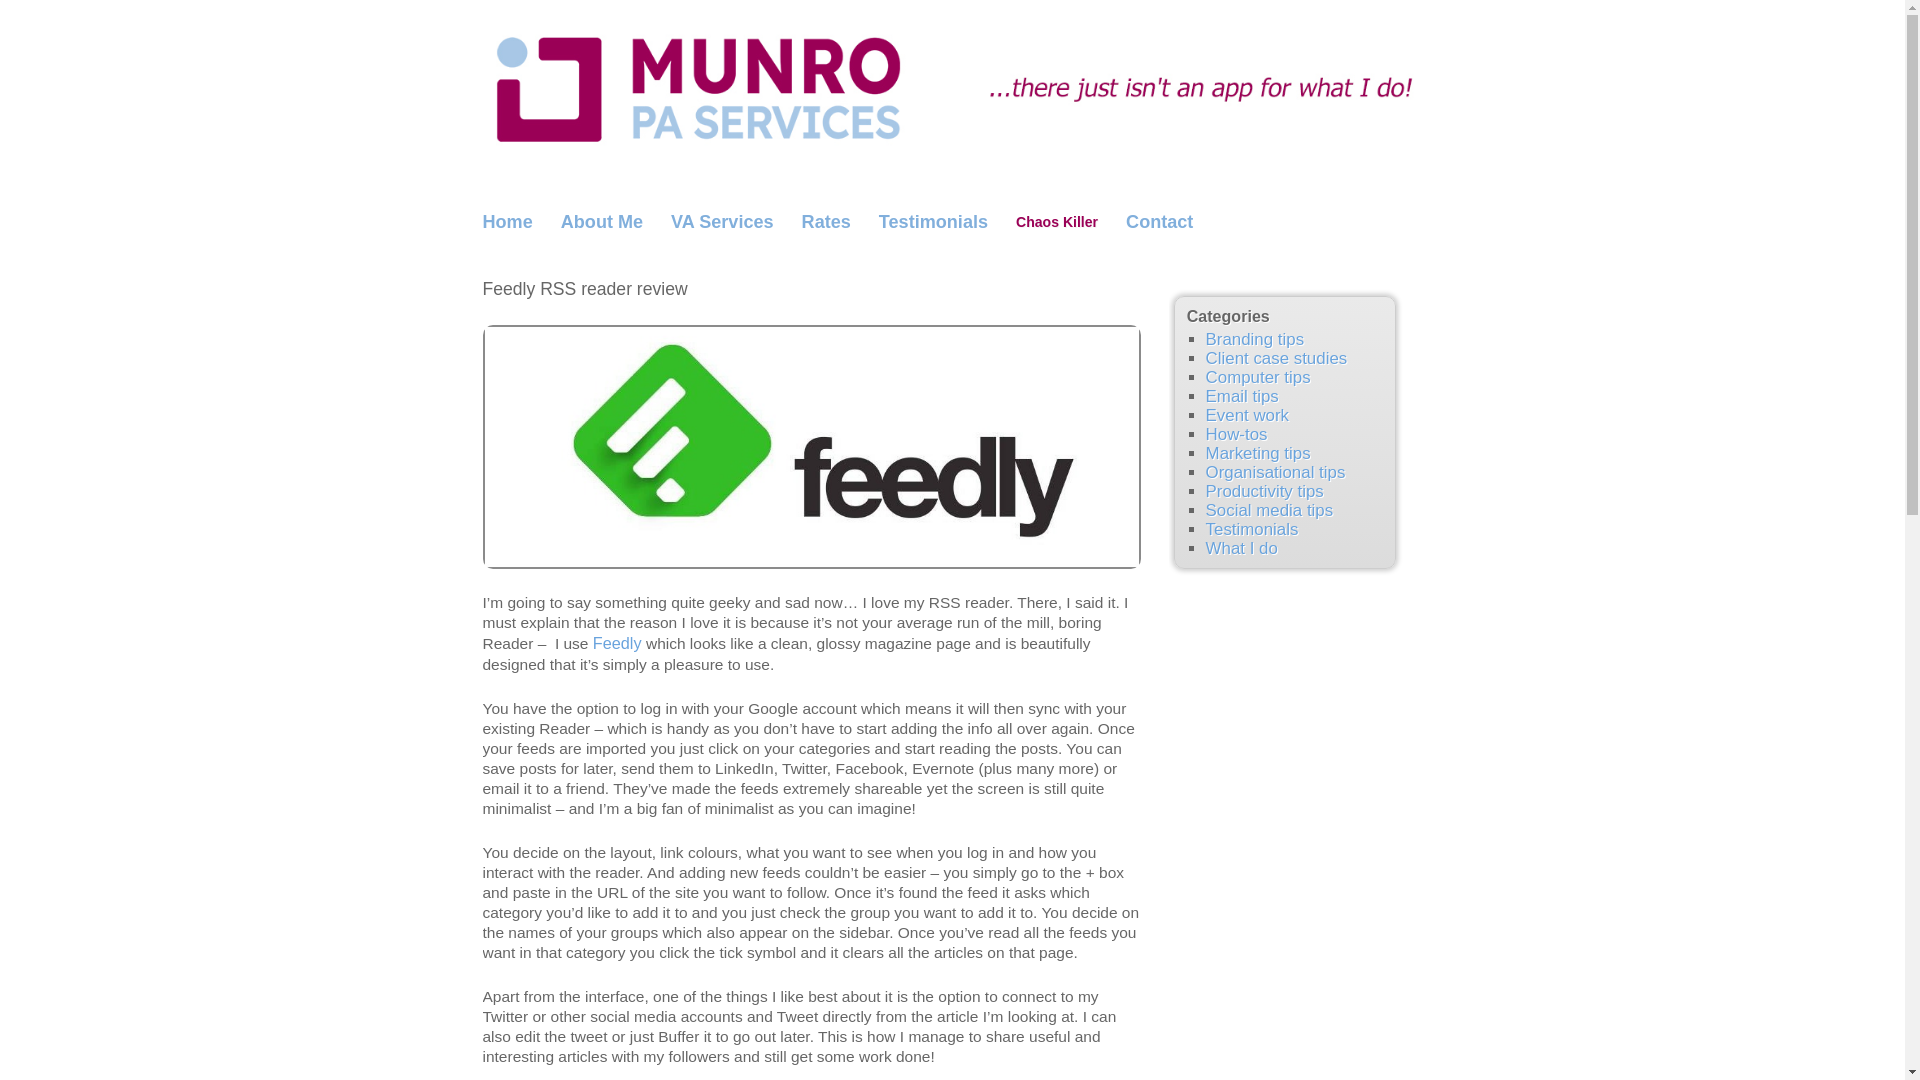  Describe the element at coordinates (1255, 339) in the screenshot. I see `Branding tips` at that location.